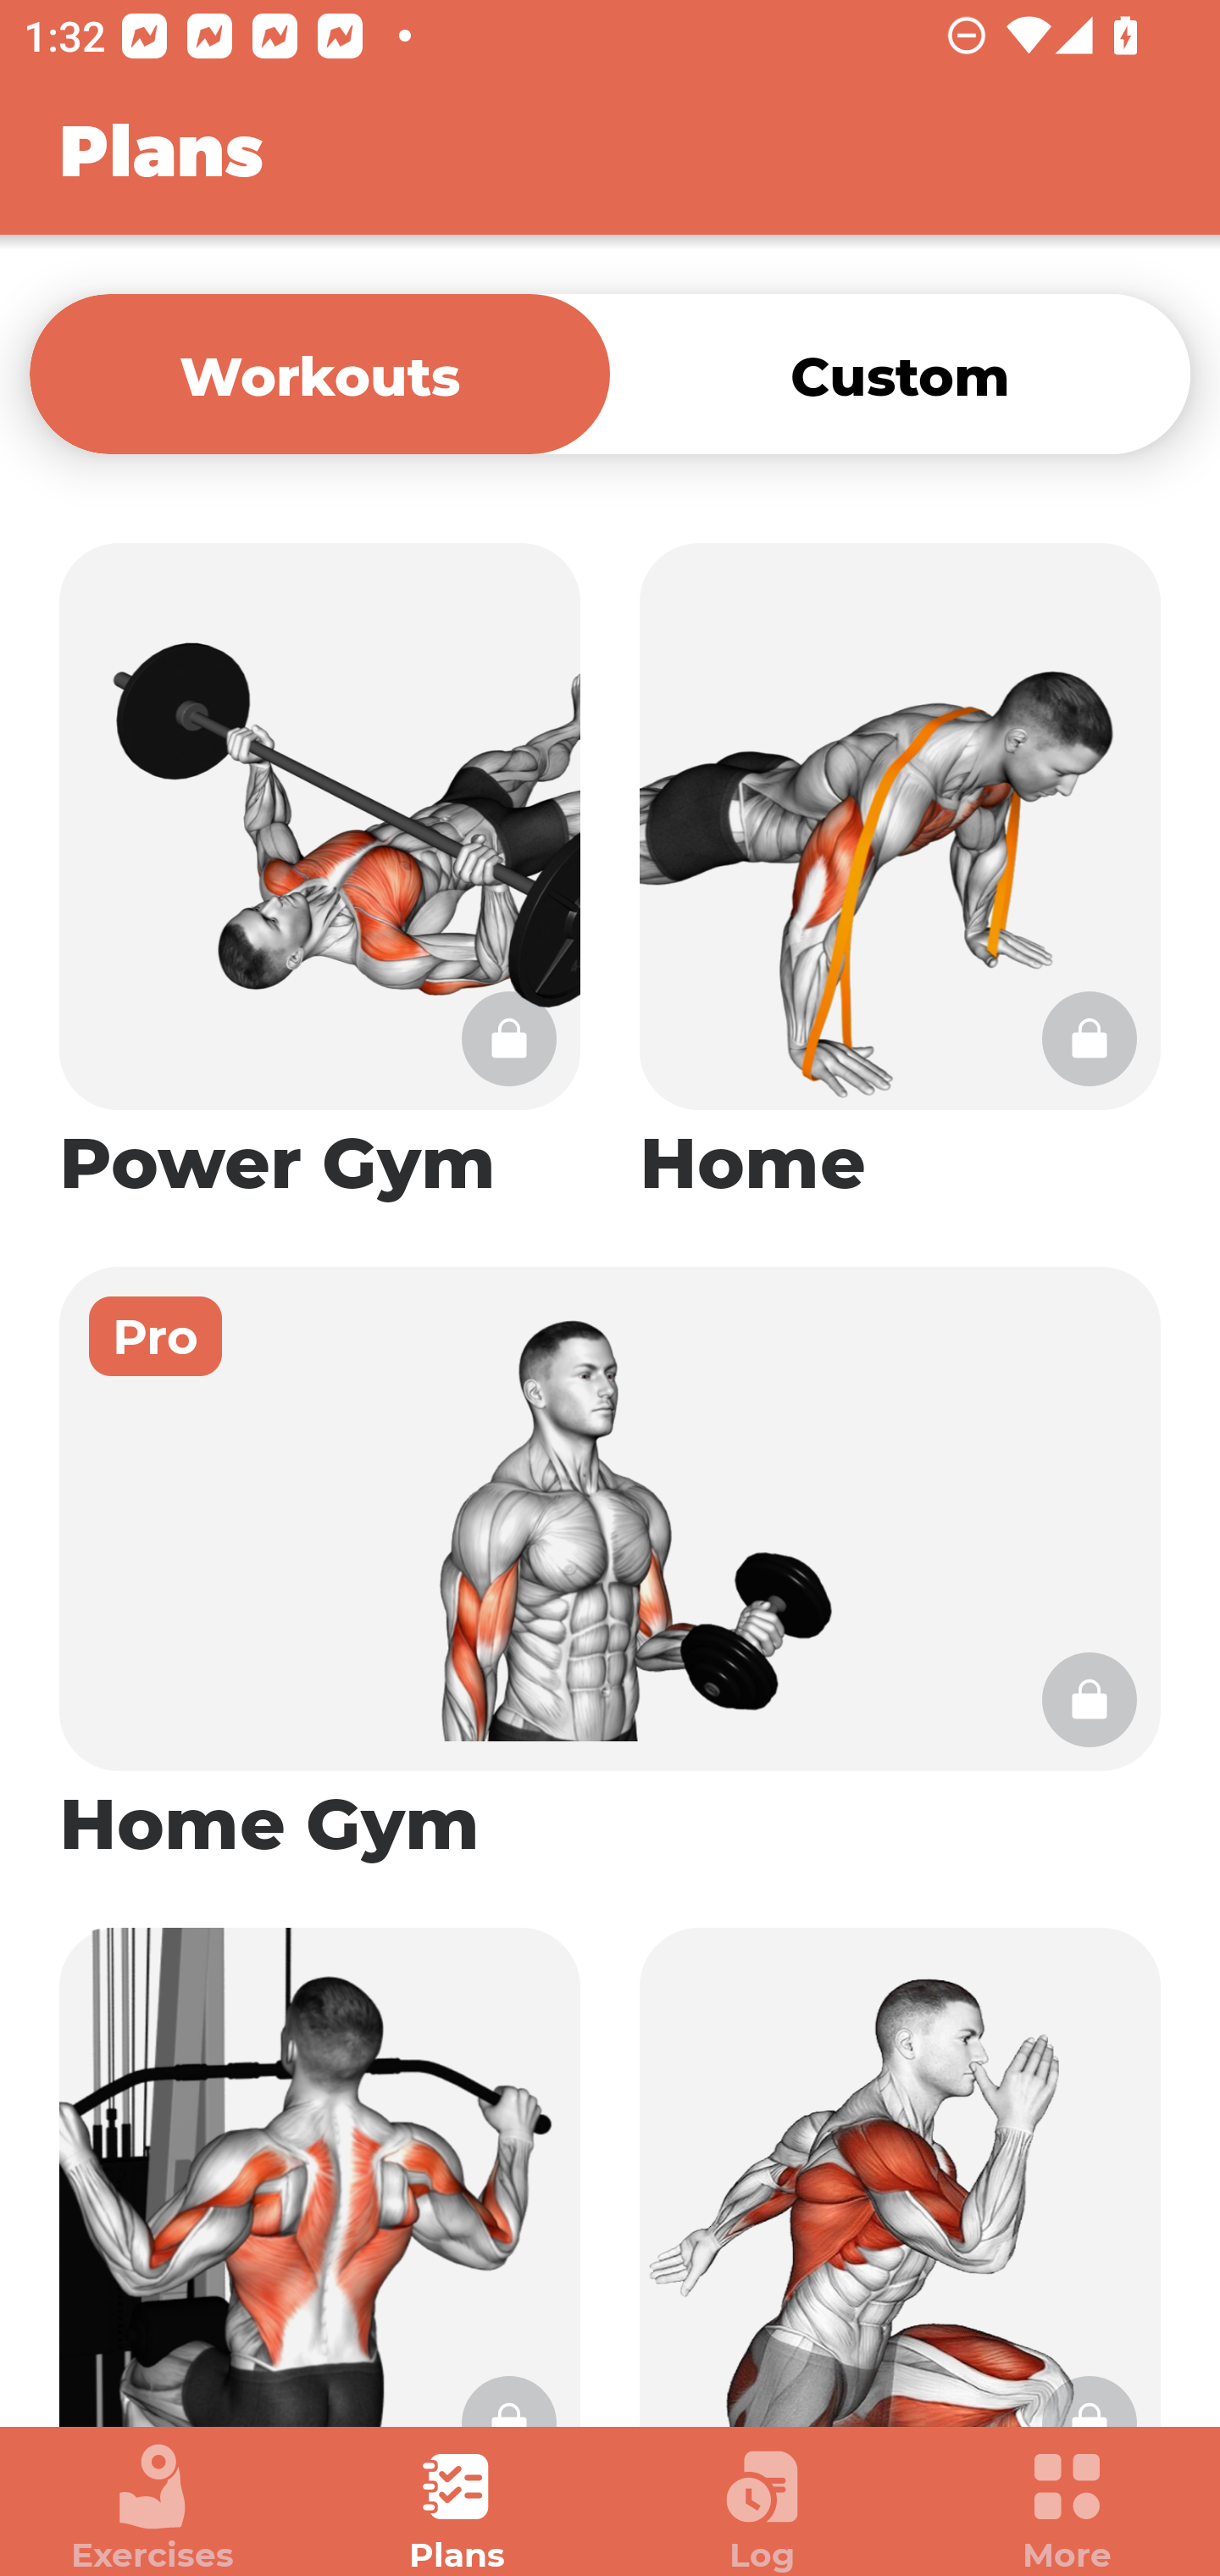  I want to click on Home, so click(900, 874).